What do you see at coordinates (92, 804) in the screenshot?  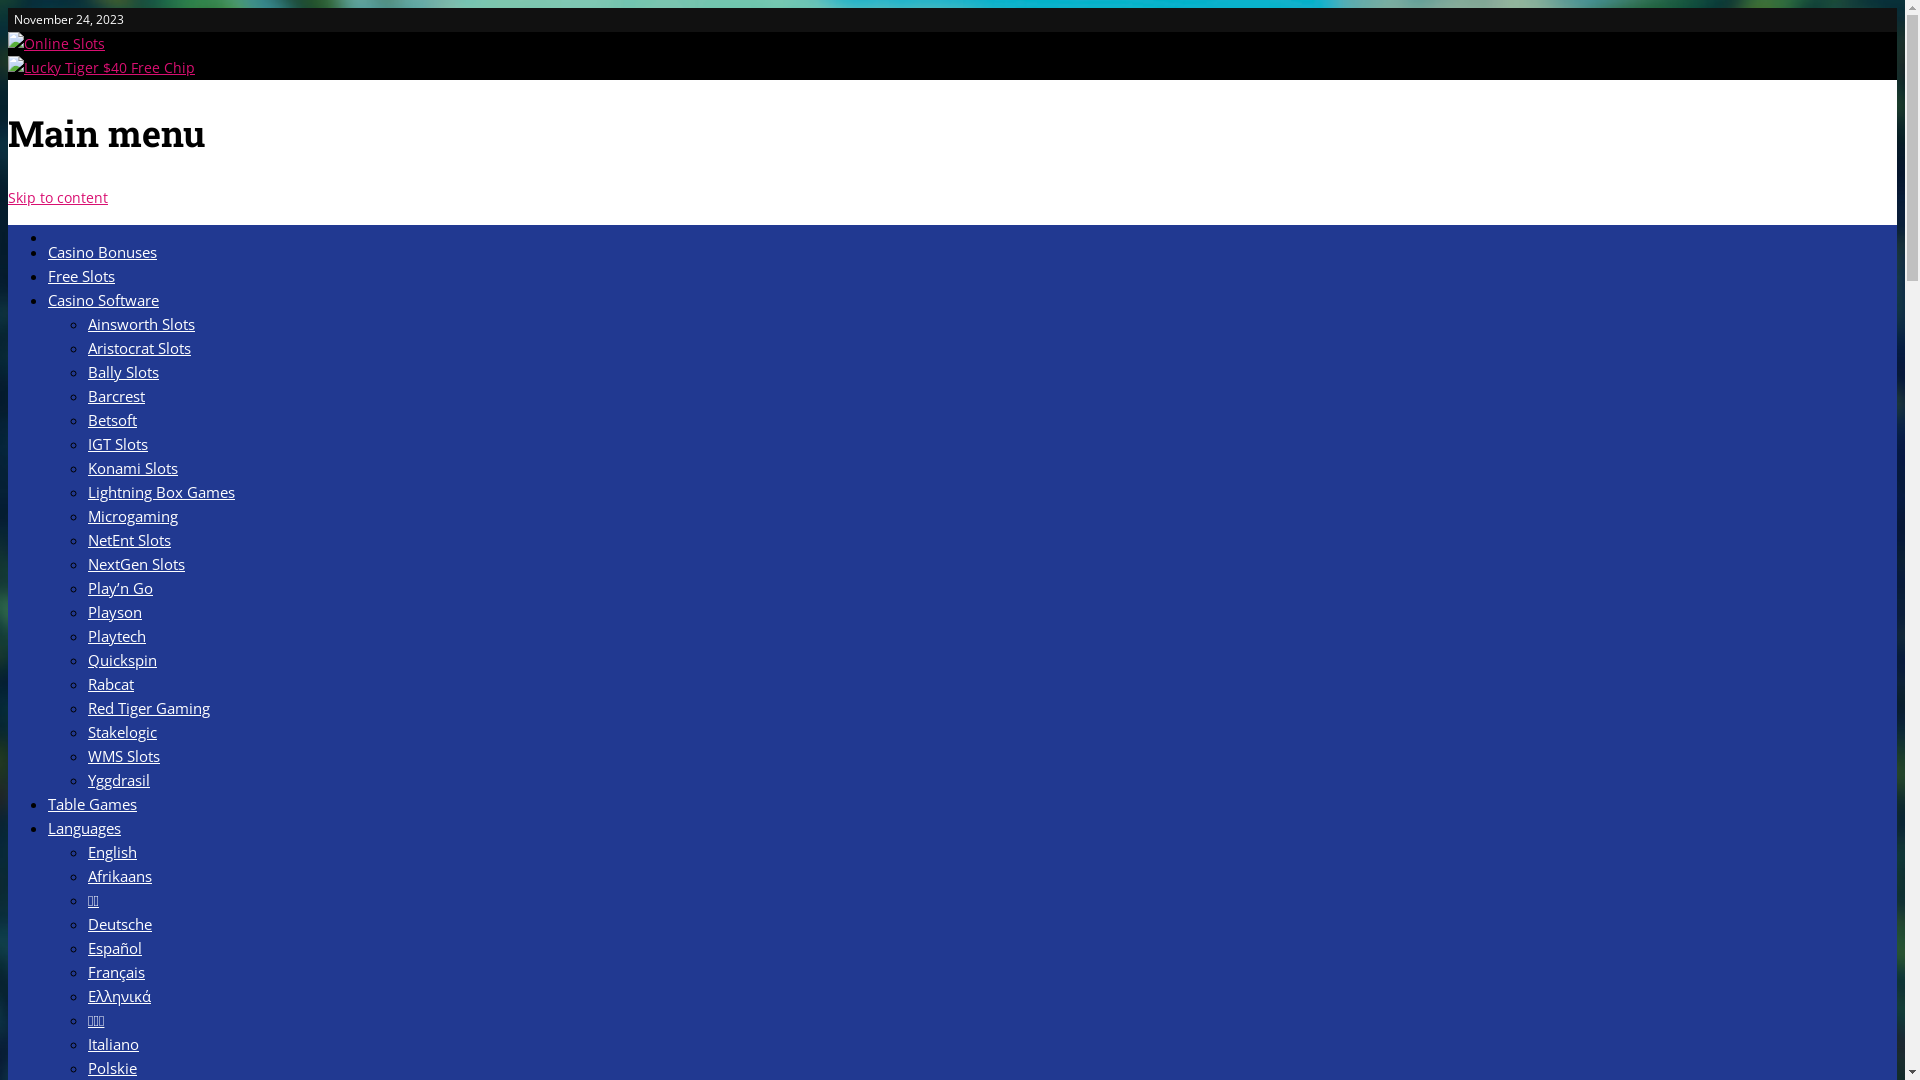 I see `Table Games` at bounding box center [92, 804].